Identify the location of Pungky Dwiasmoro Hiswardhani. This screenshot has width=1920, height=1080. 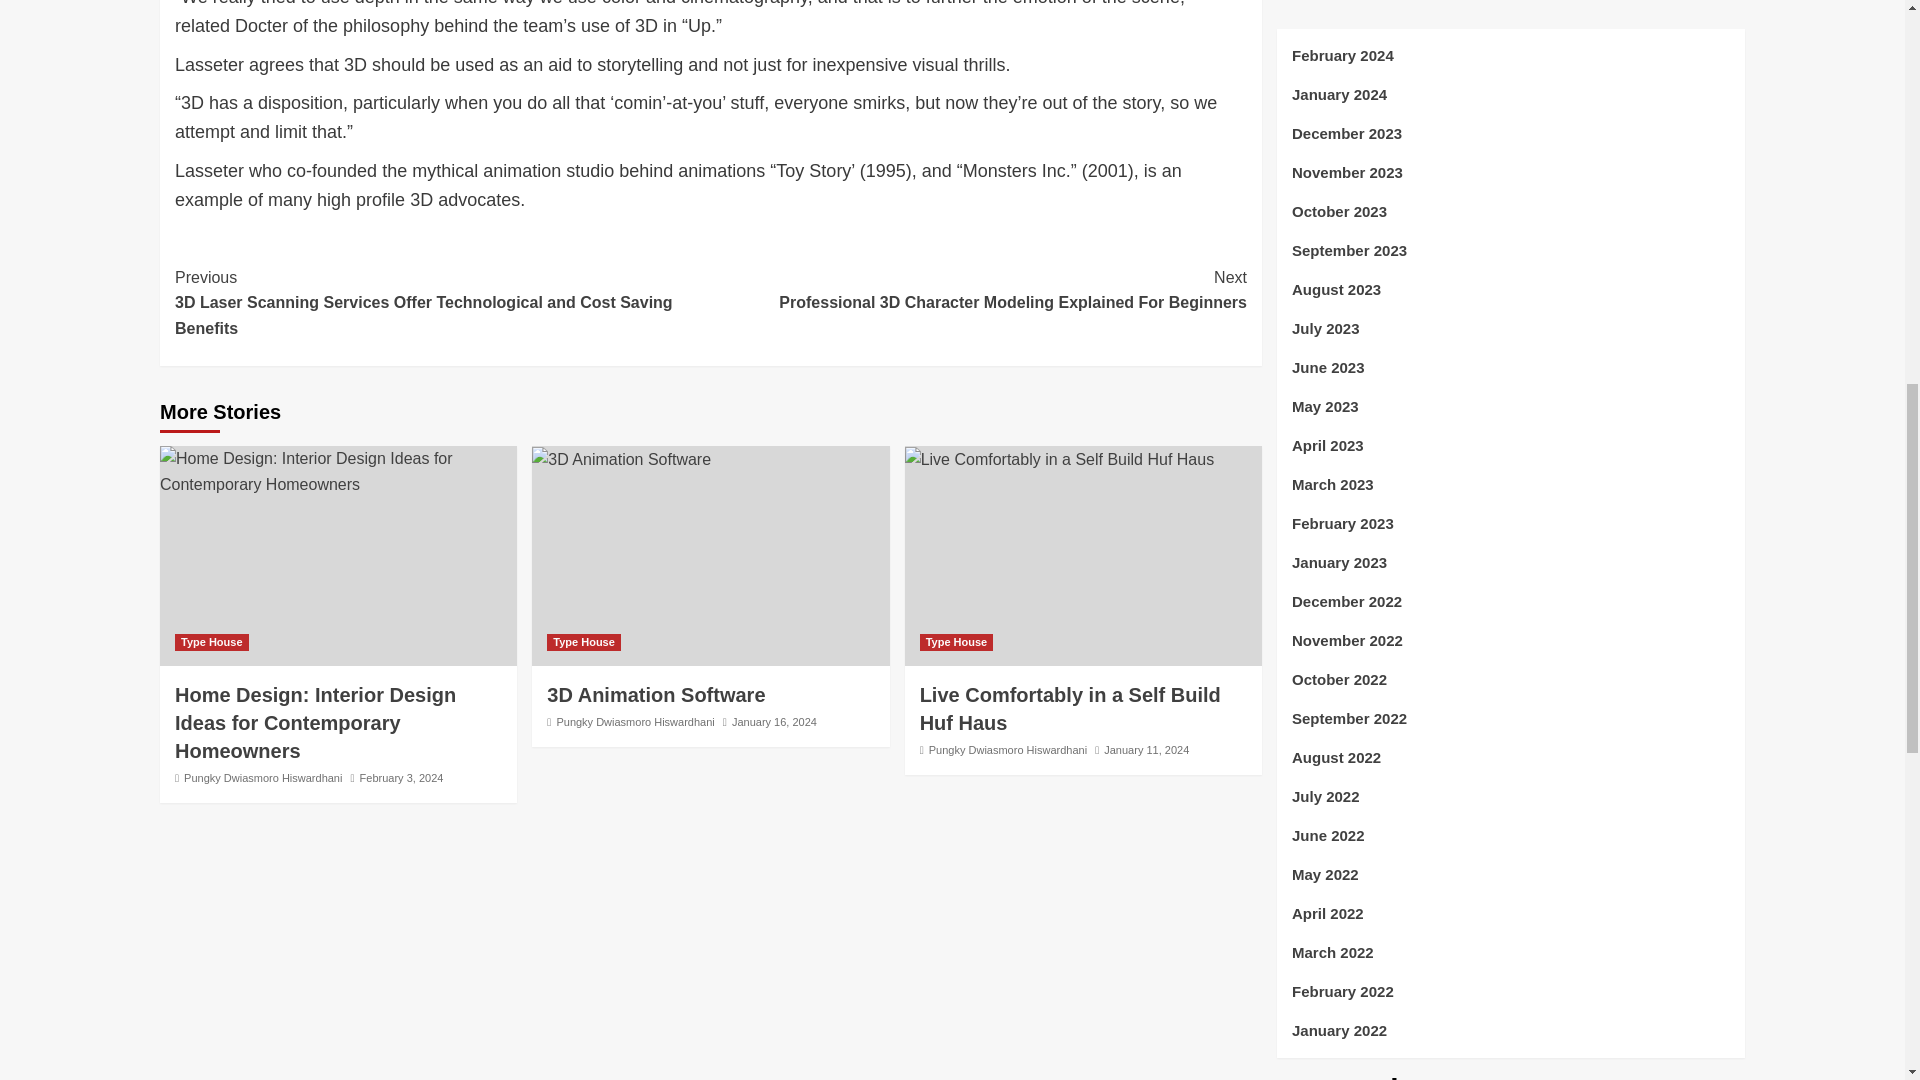
(262, 778).